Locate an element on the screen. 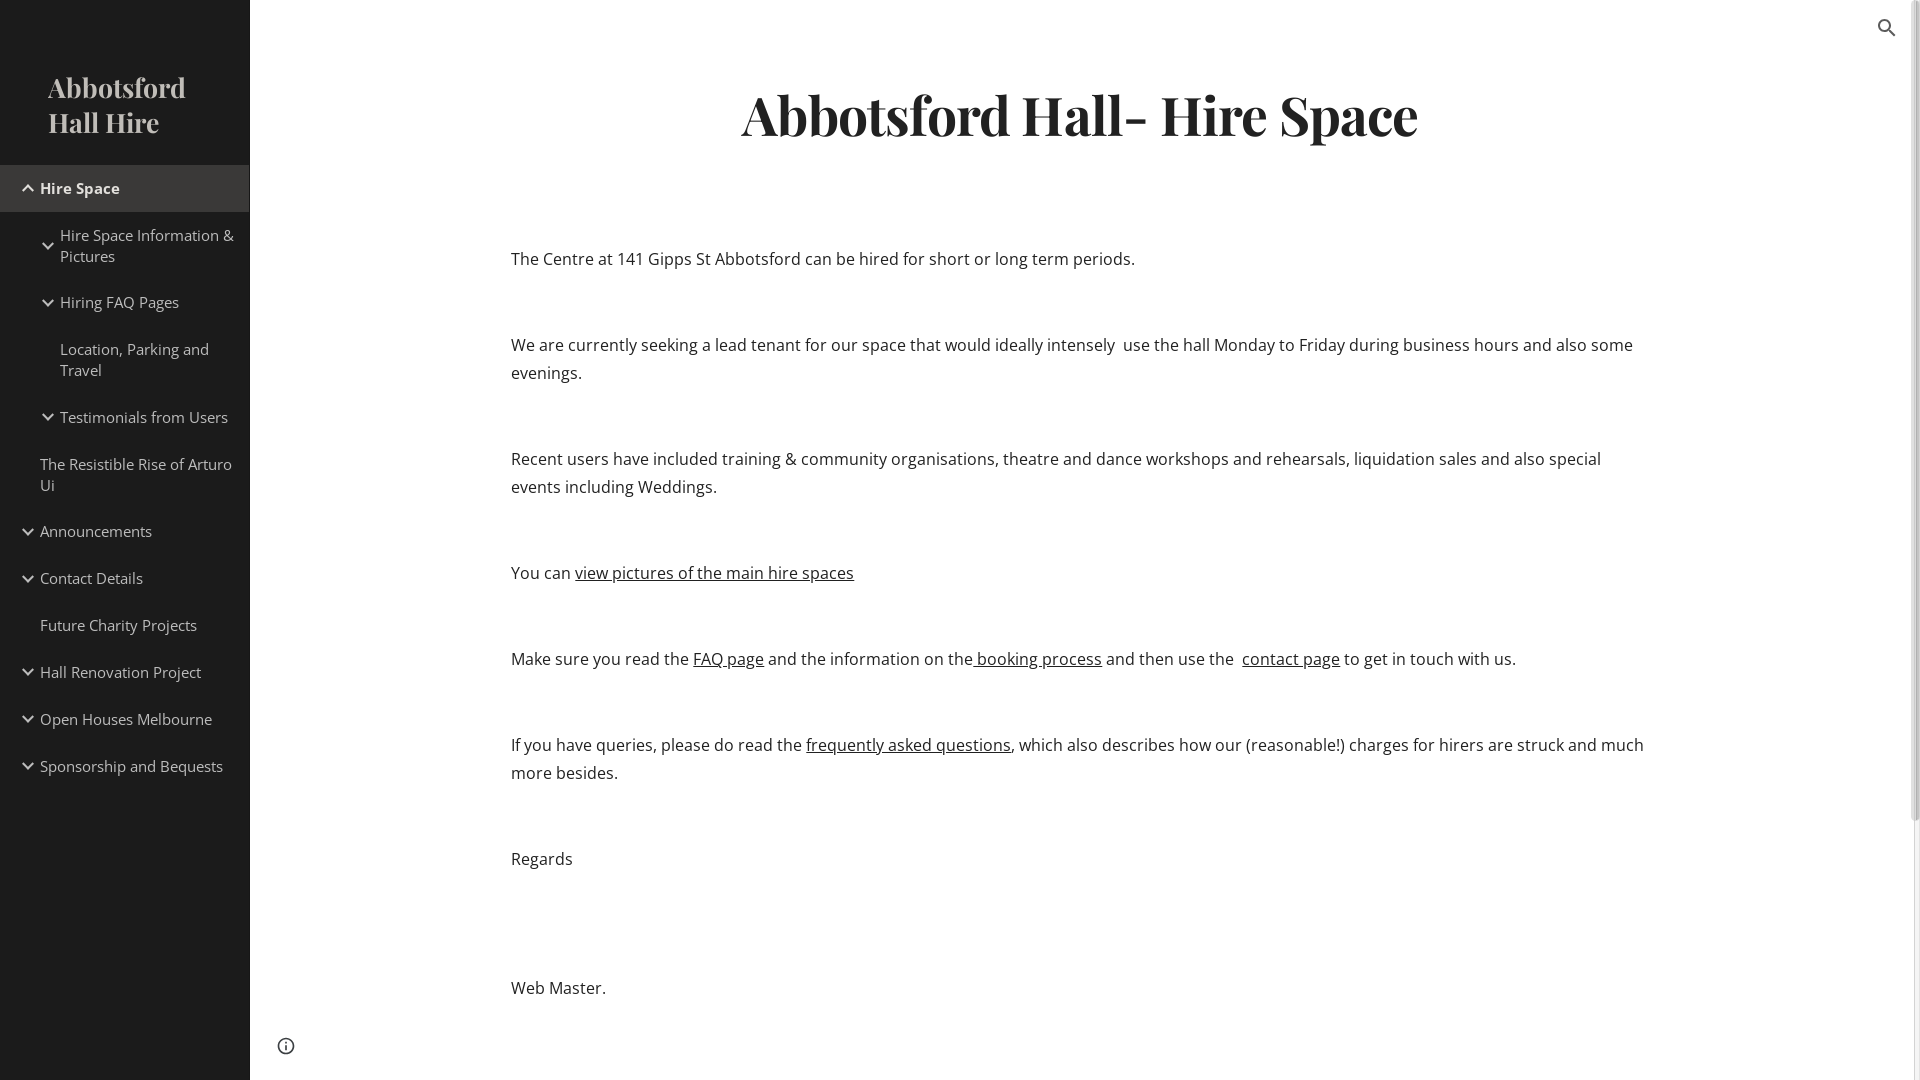 The height and width of the screenshot is (1080, 1920). Abbotsford Hall Hire is located at coordinates (124, 111).